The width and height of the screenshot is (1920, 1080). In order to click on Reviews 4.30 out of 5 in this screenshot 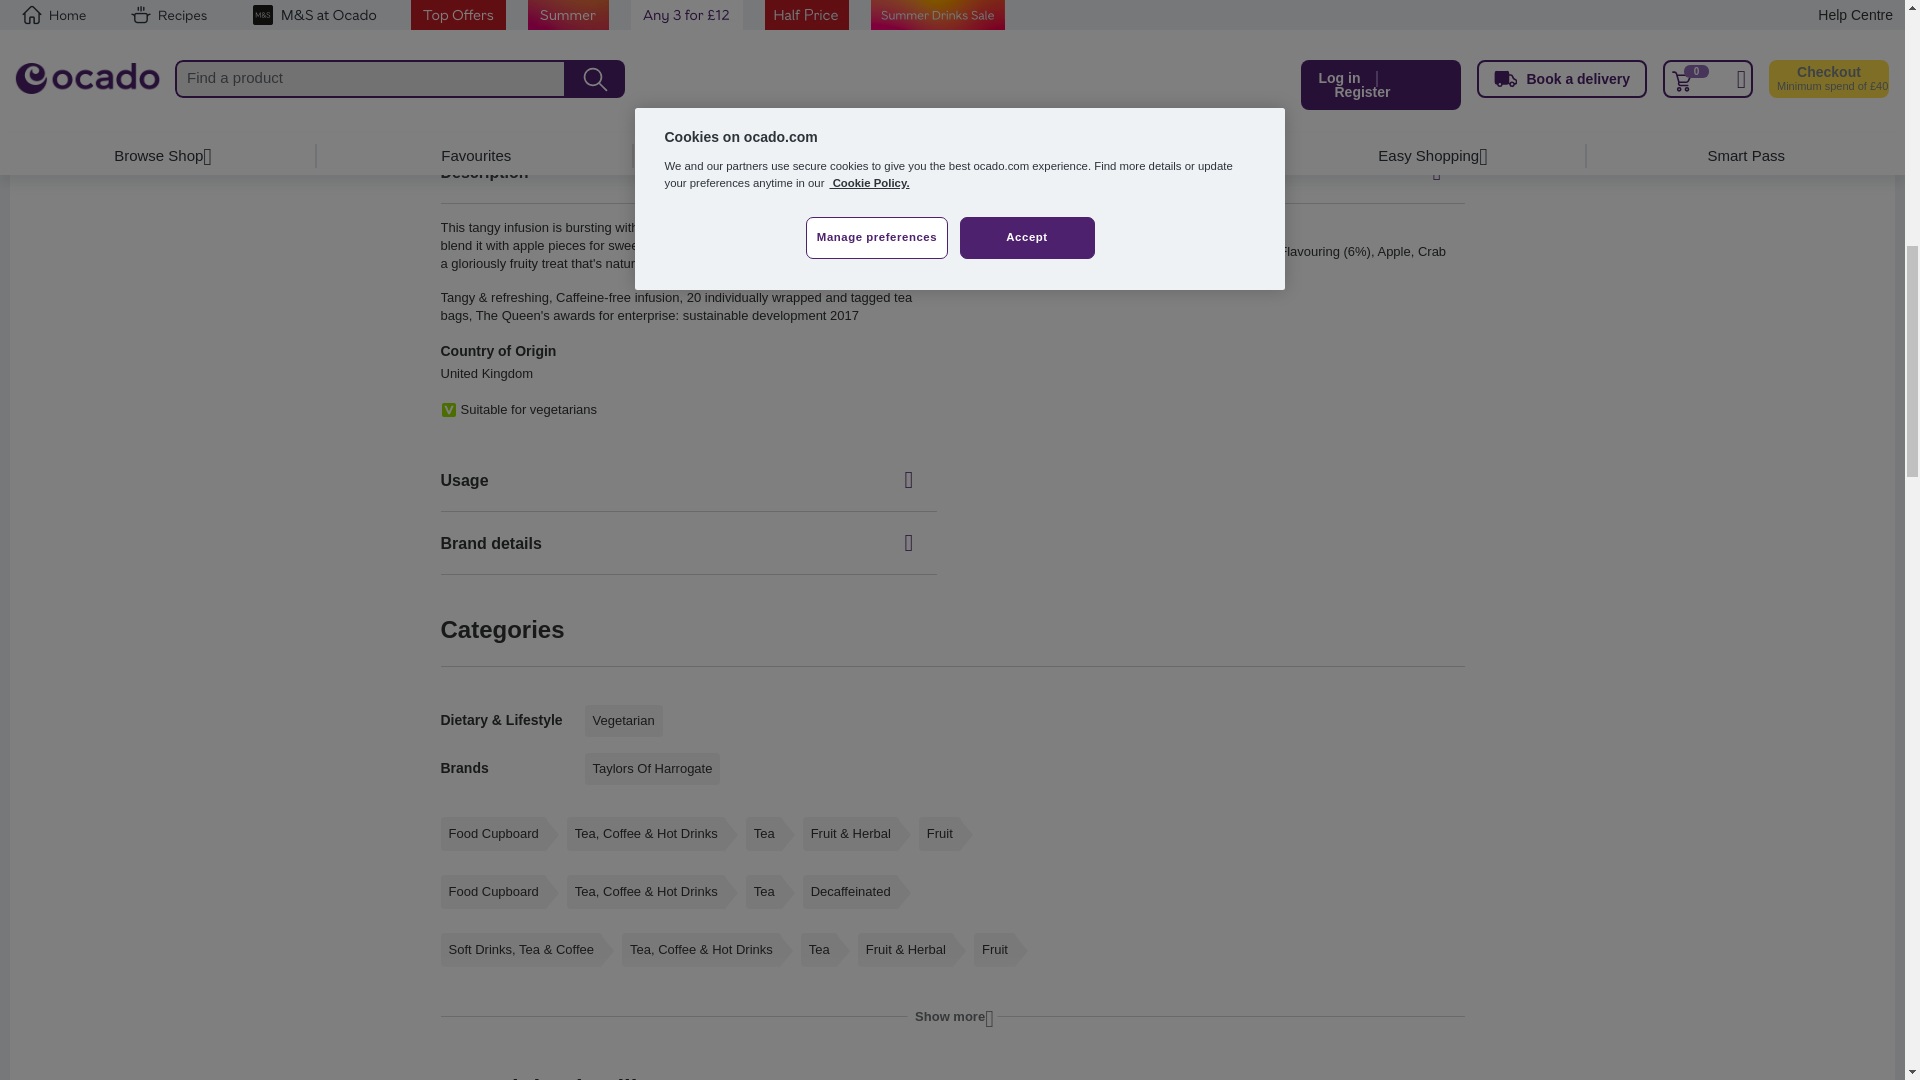, I will do `click(488, 28)`.